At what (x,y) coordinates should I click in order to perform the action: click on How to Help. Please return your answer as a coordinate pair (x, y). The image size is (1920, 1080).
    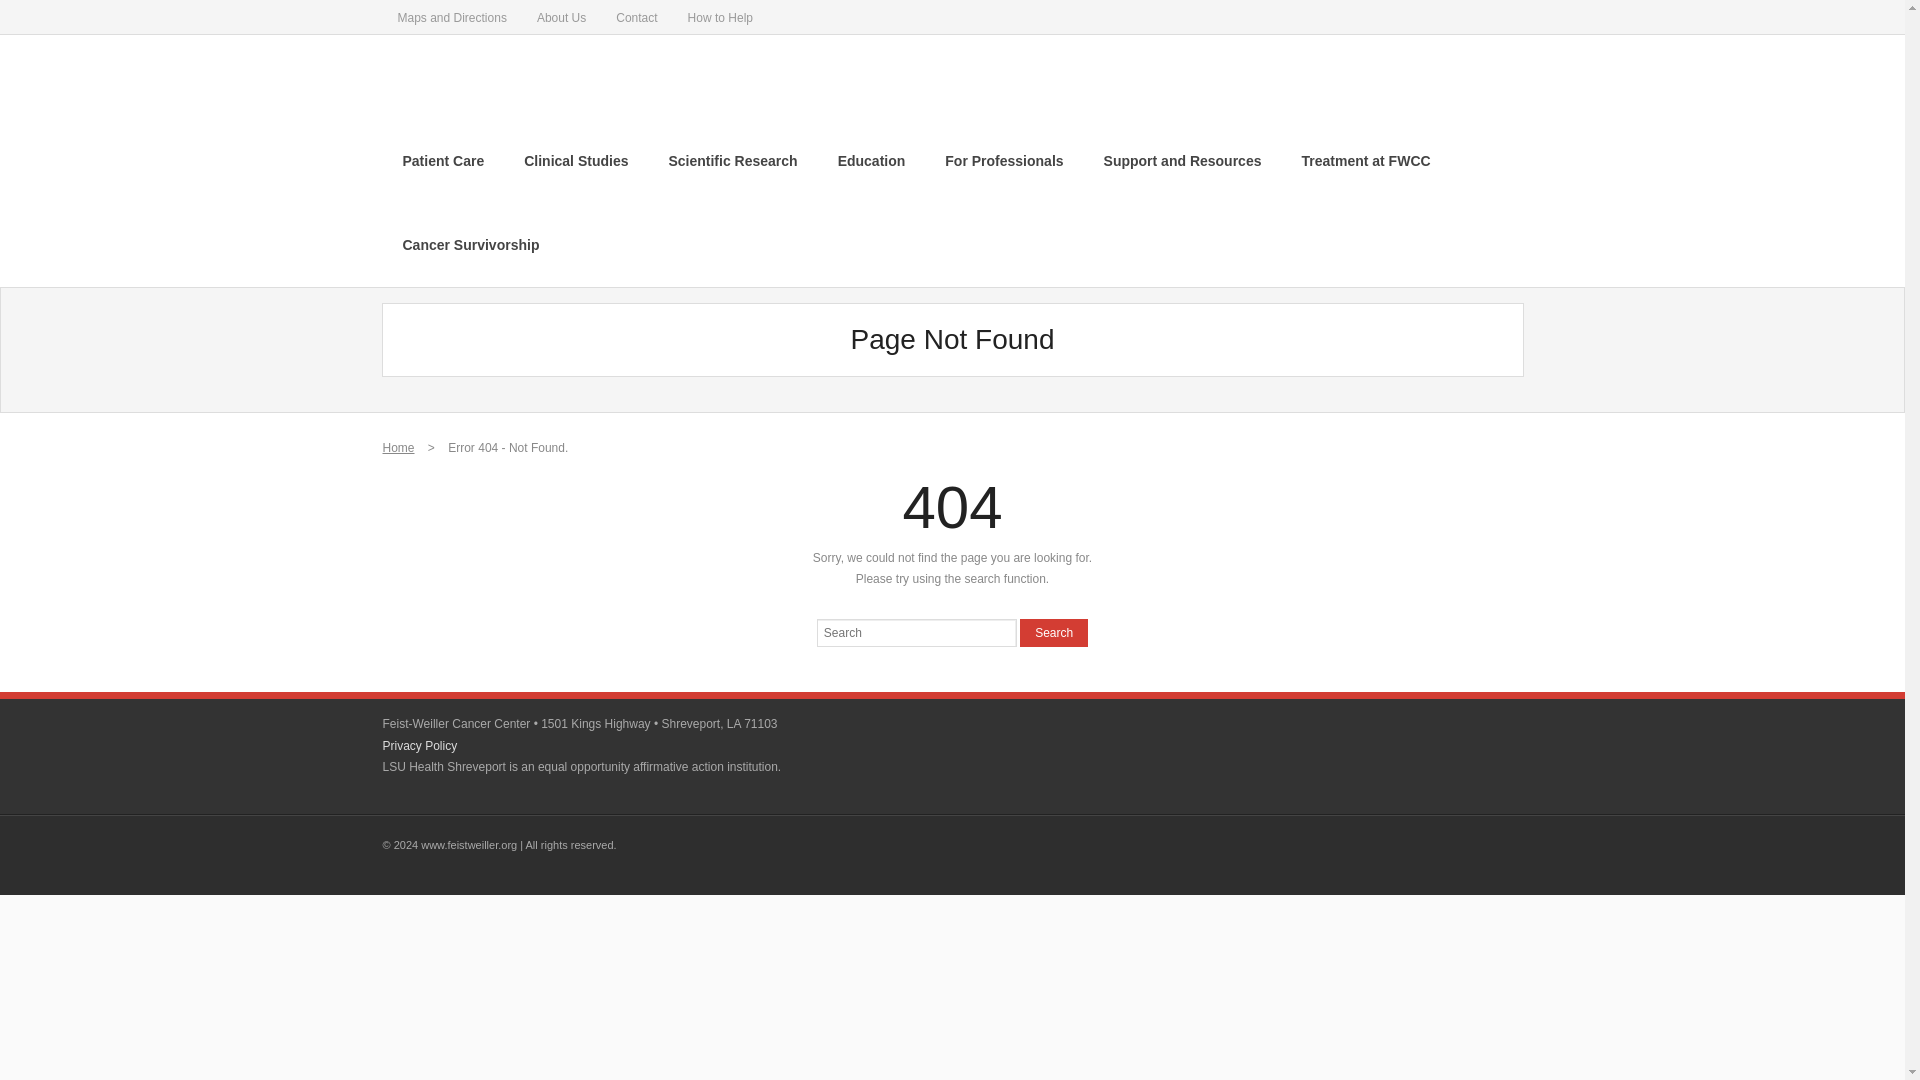
    Looking at the image, I should click on (720, 16).